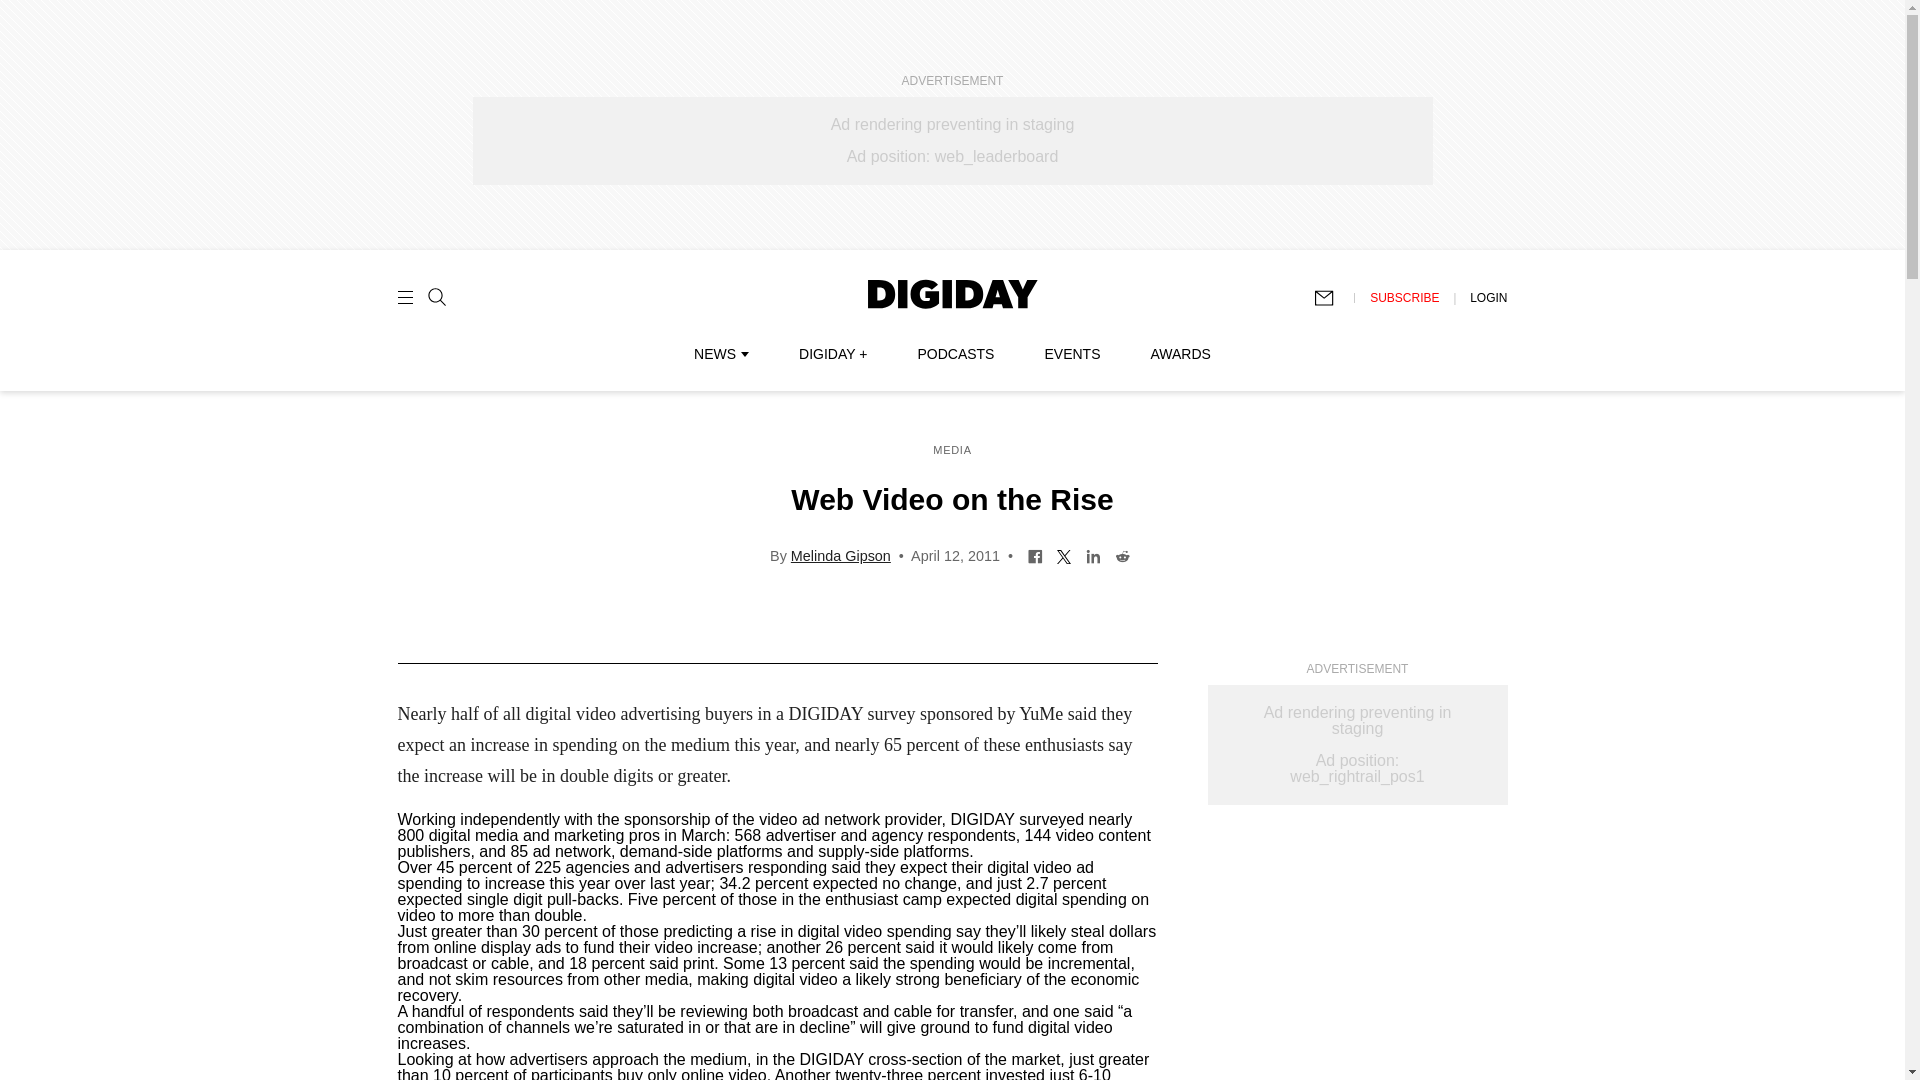 The image size is (1920, 1080). I want to click on Subscribe, so click(1333, 298).